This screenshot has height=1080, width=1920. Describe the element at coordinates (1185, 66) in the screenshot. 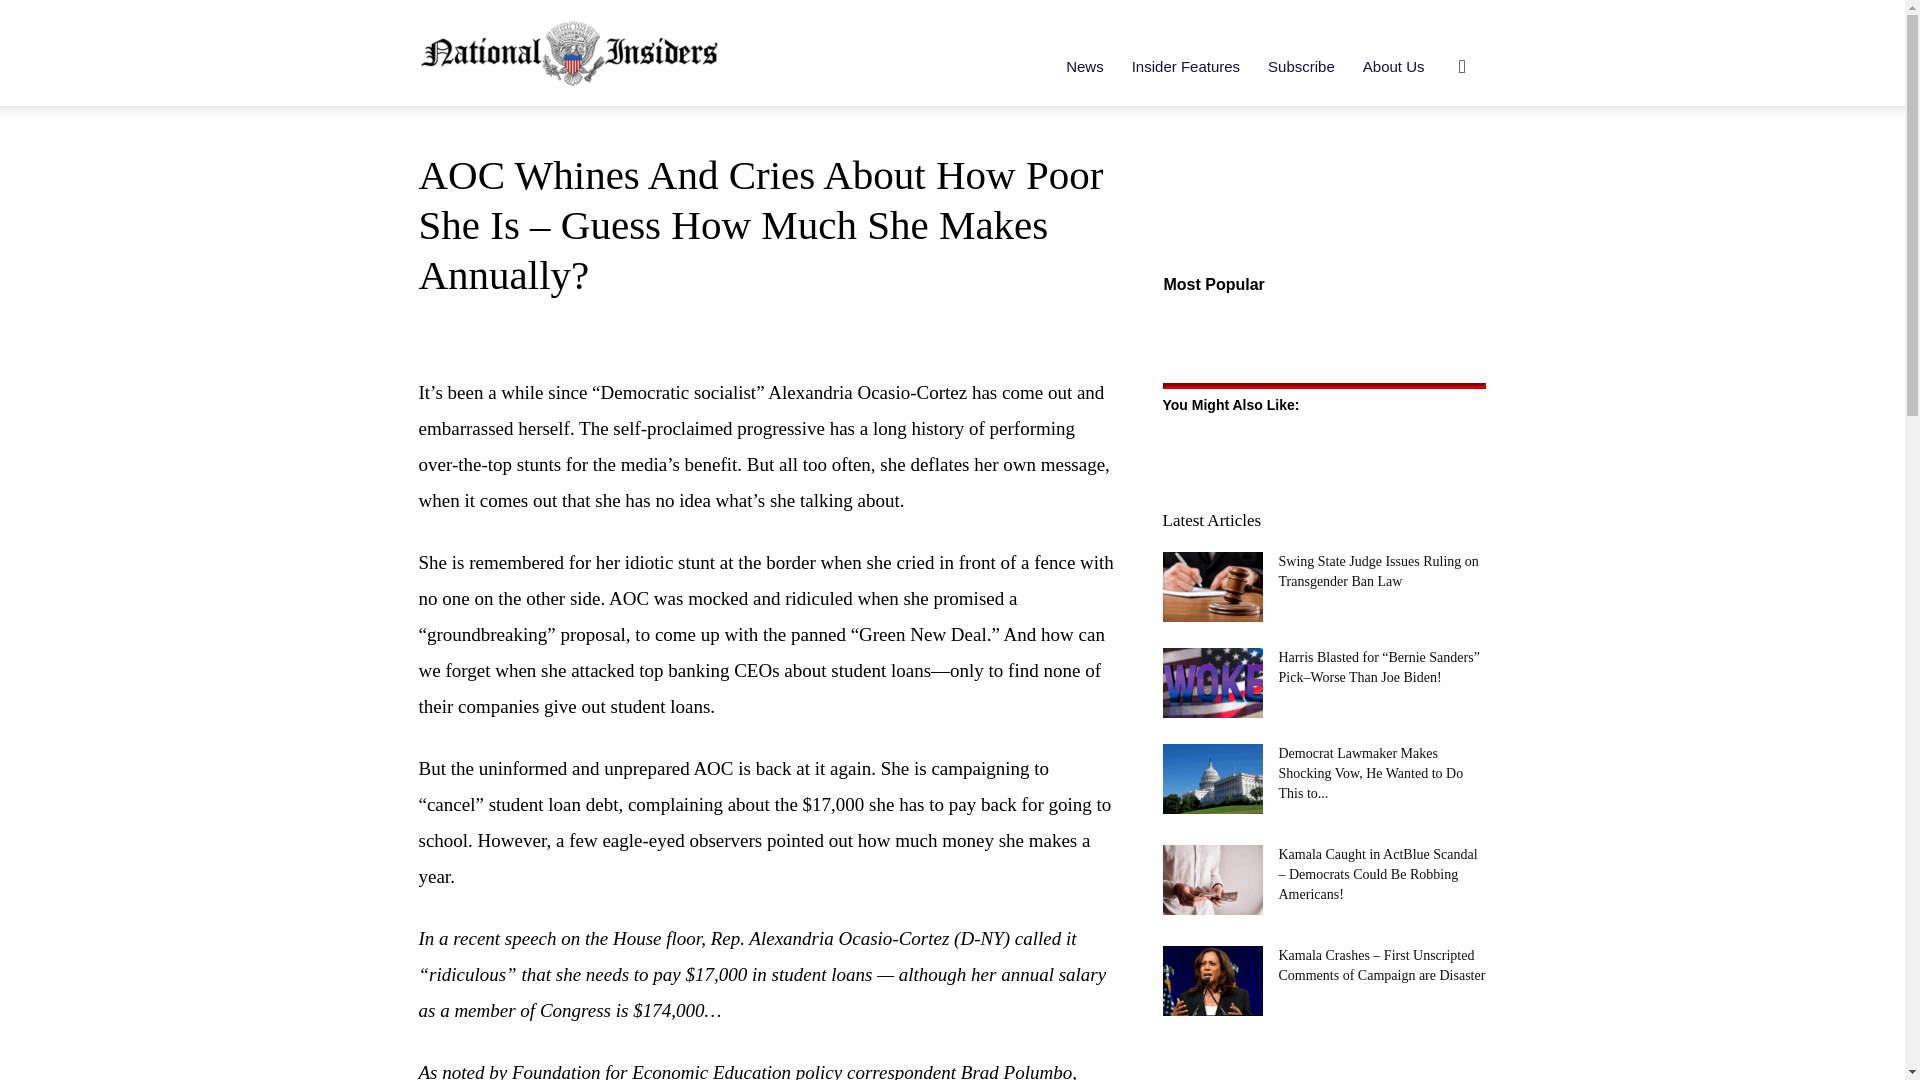

I see `Insider Features` at that location.